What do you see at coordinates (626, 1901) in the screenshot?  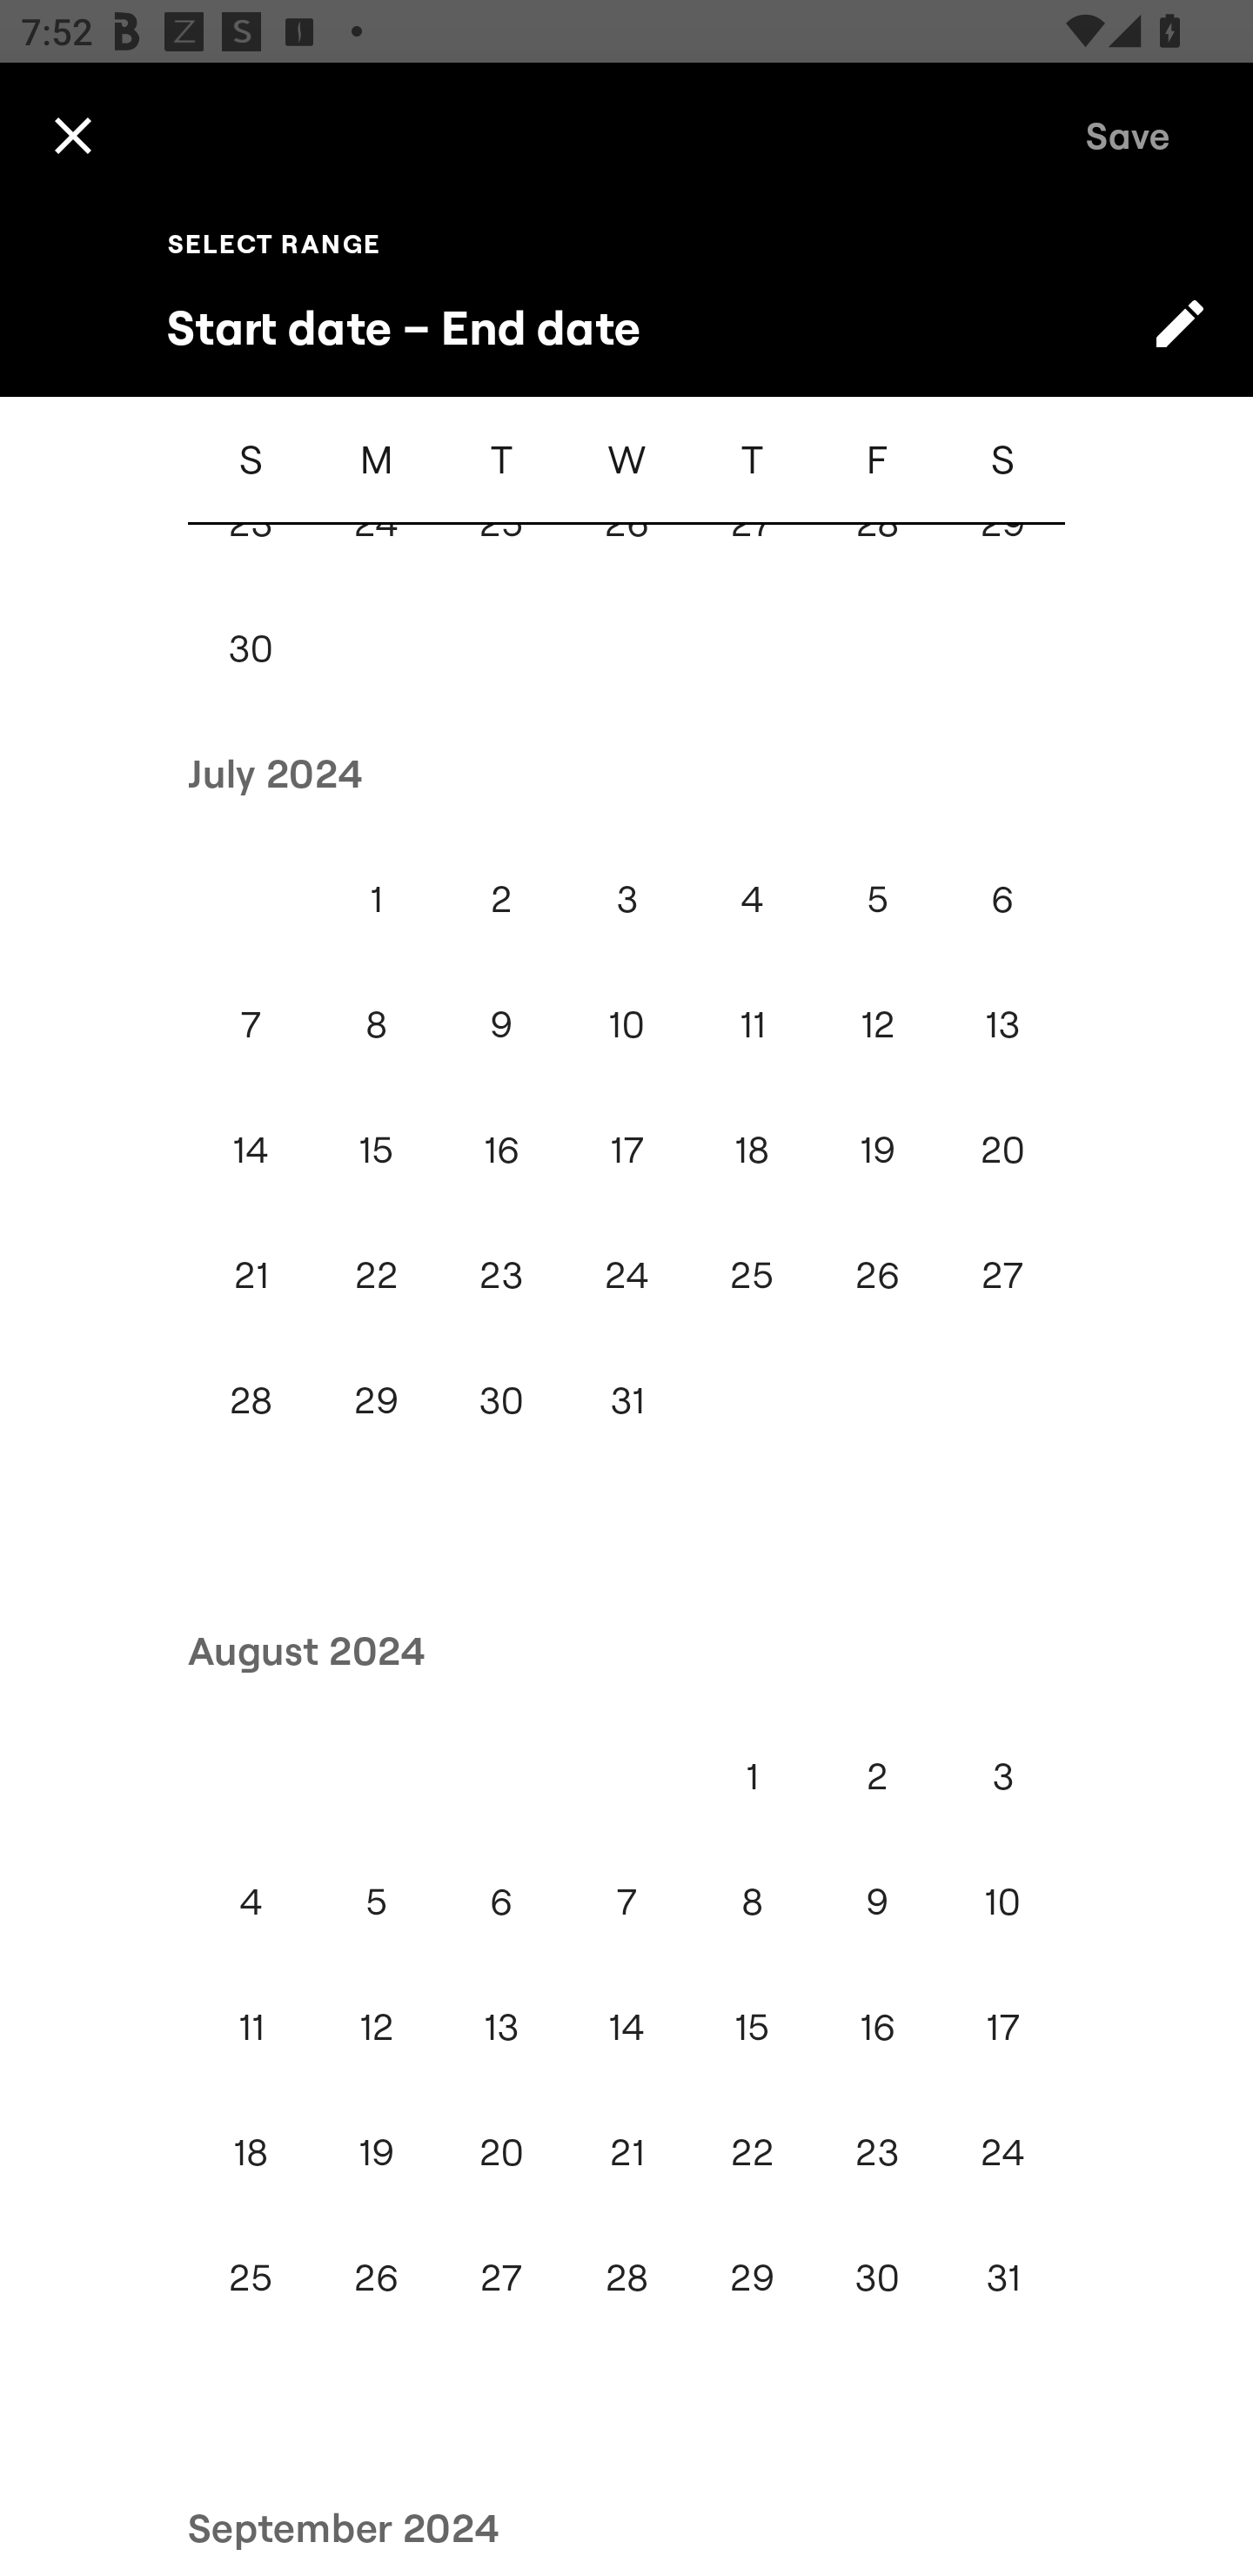 I see `7 Wed, Aug 7` at bounding box center [626, 1901].